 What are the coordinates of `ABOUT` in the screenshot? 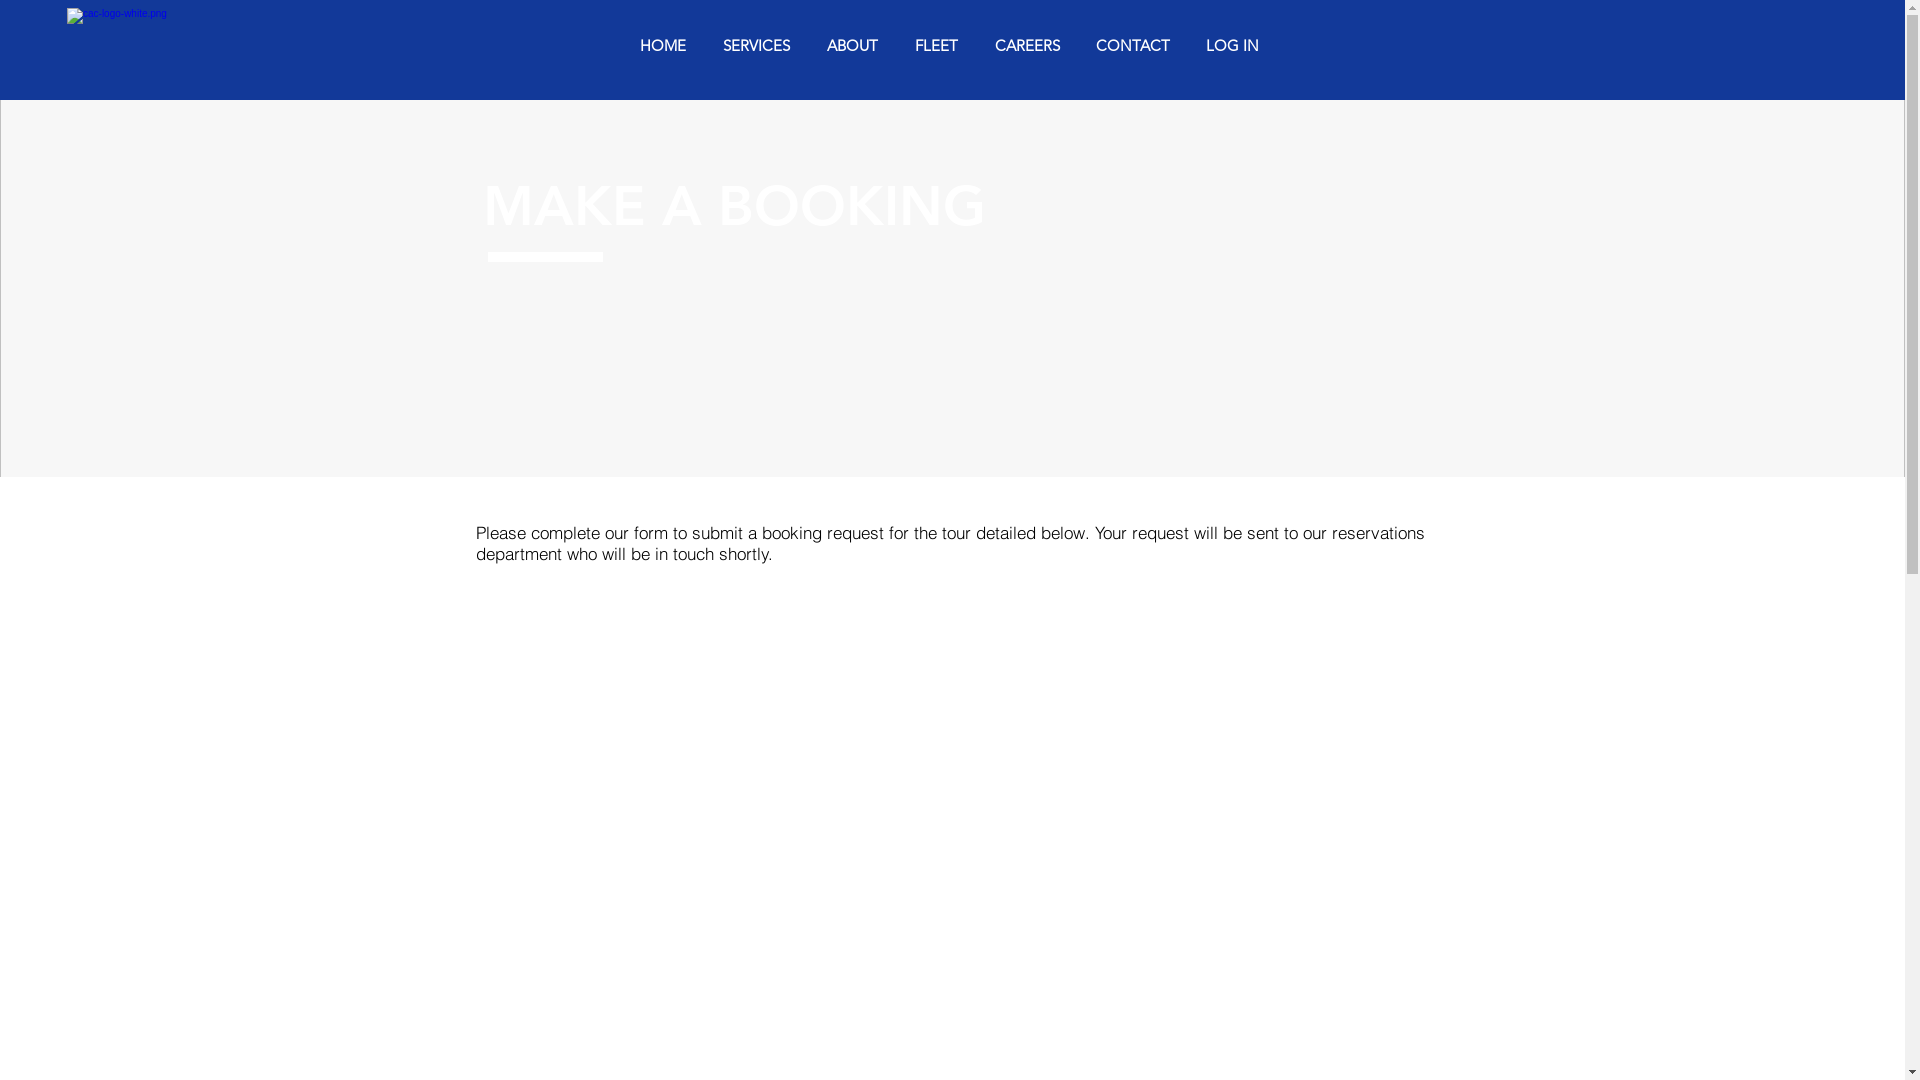 It's located at (852, 46).